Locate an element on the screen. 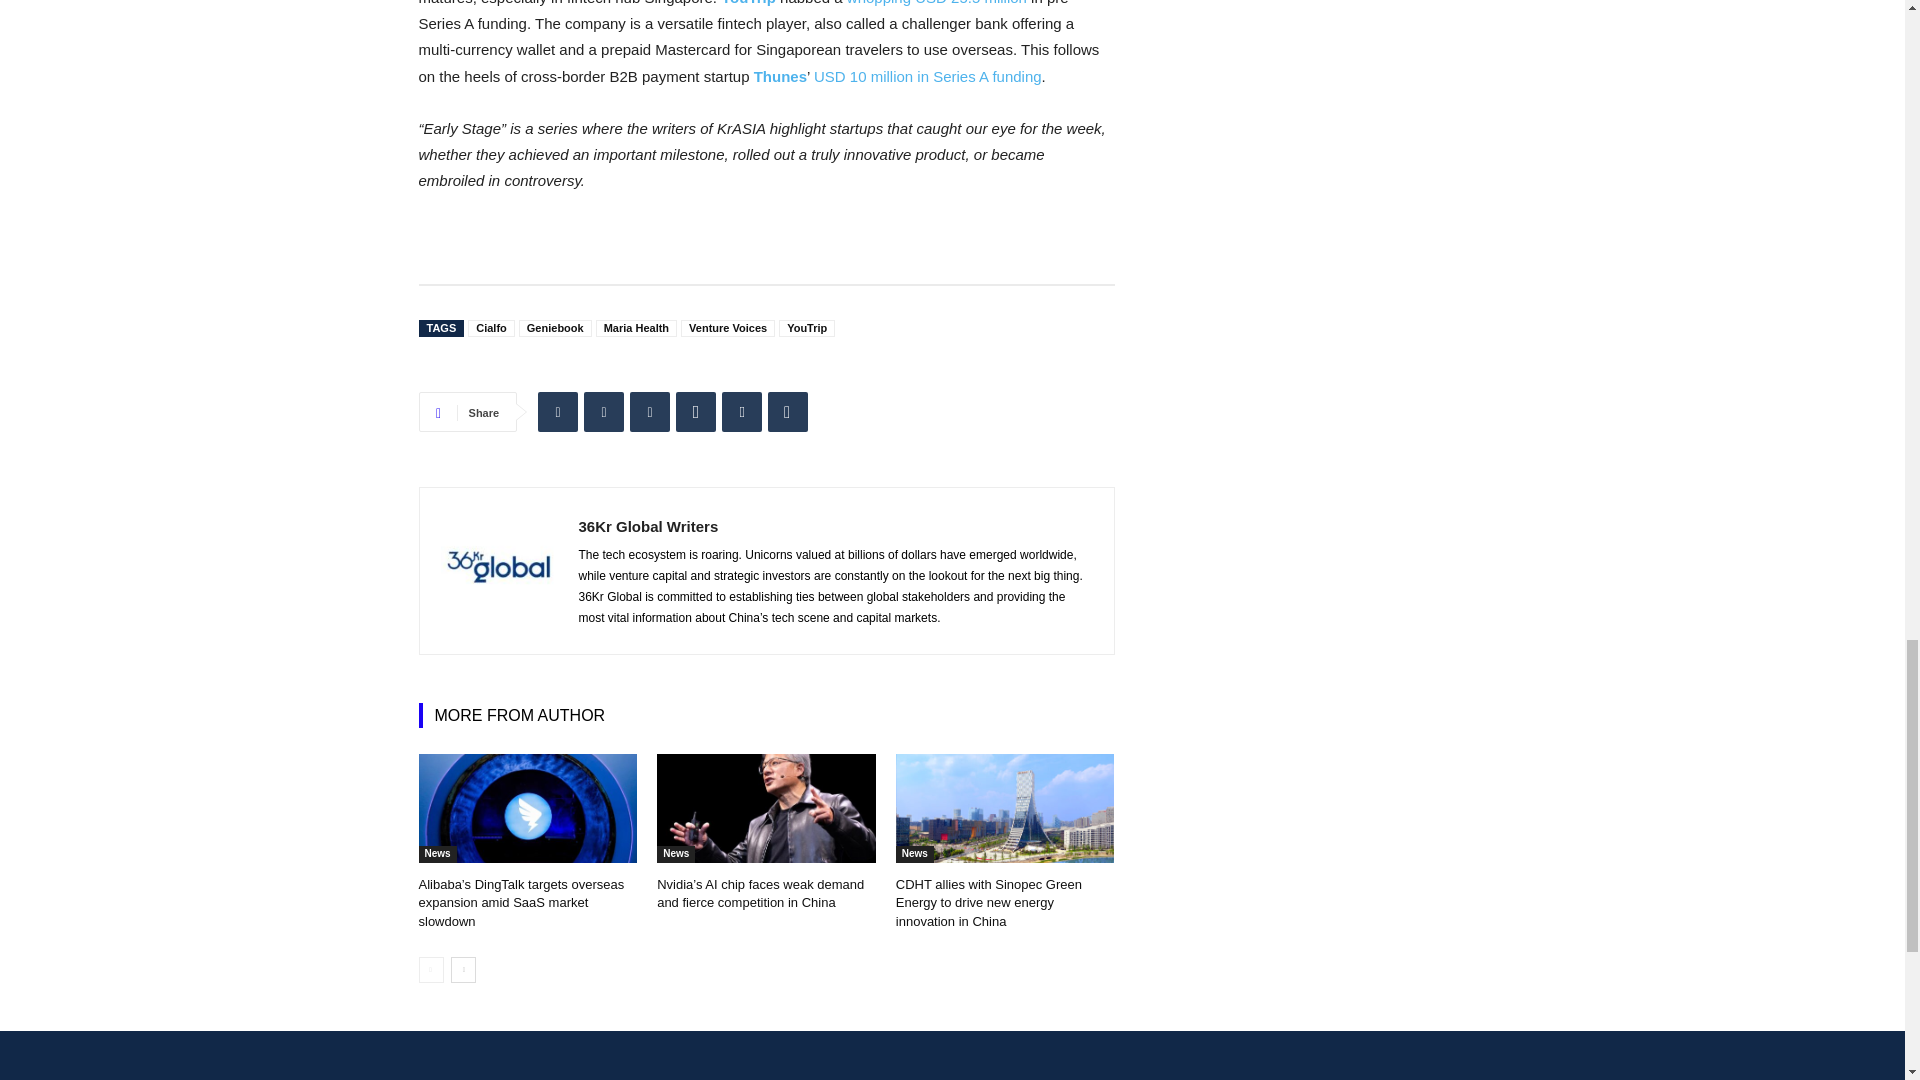 The width and height of the screenshot is (1920, 1080). WhatsApp is located at coordinates (696, 412).